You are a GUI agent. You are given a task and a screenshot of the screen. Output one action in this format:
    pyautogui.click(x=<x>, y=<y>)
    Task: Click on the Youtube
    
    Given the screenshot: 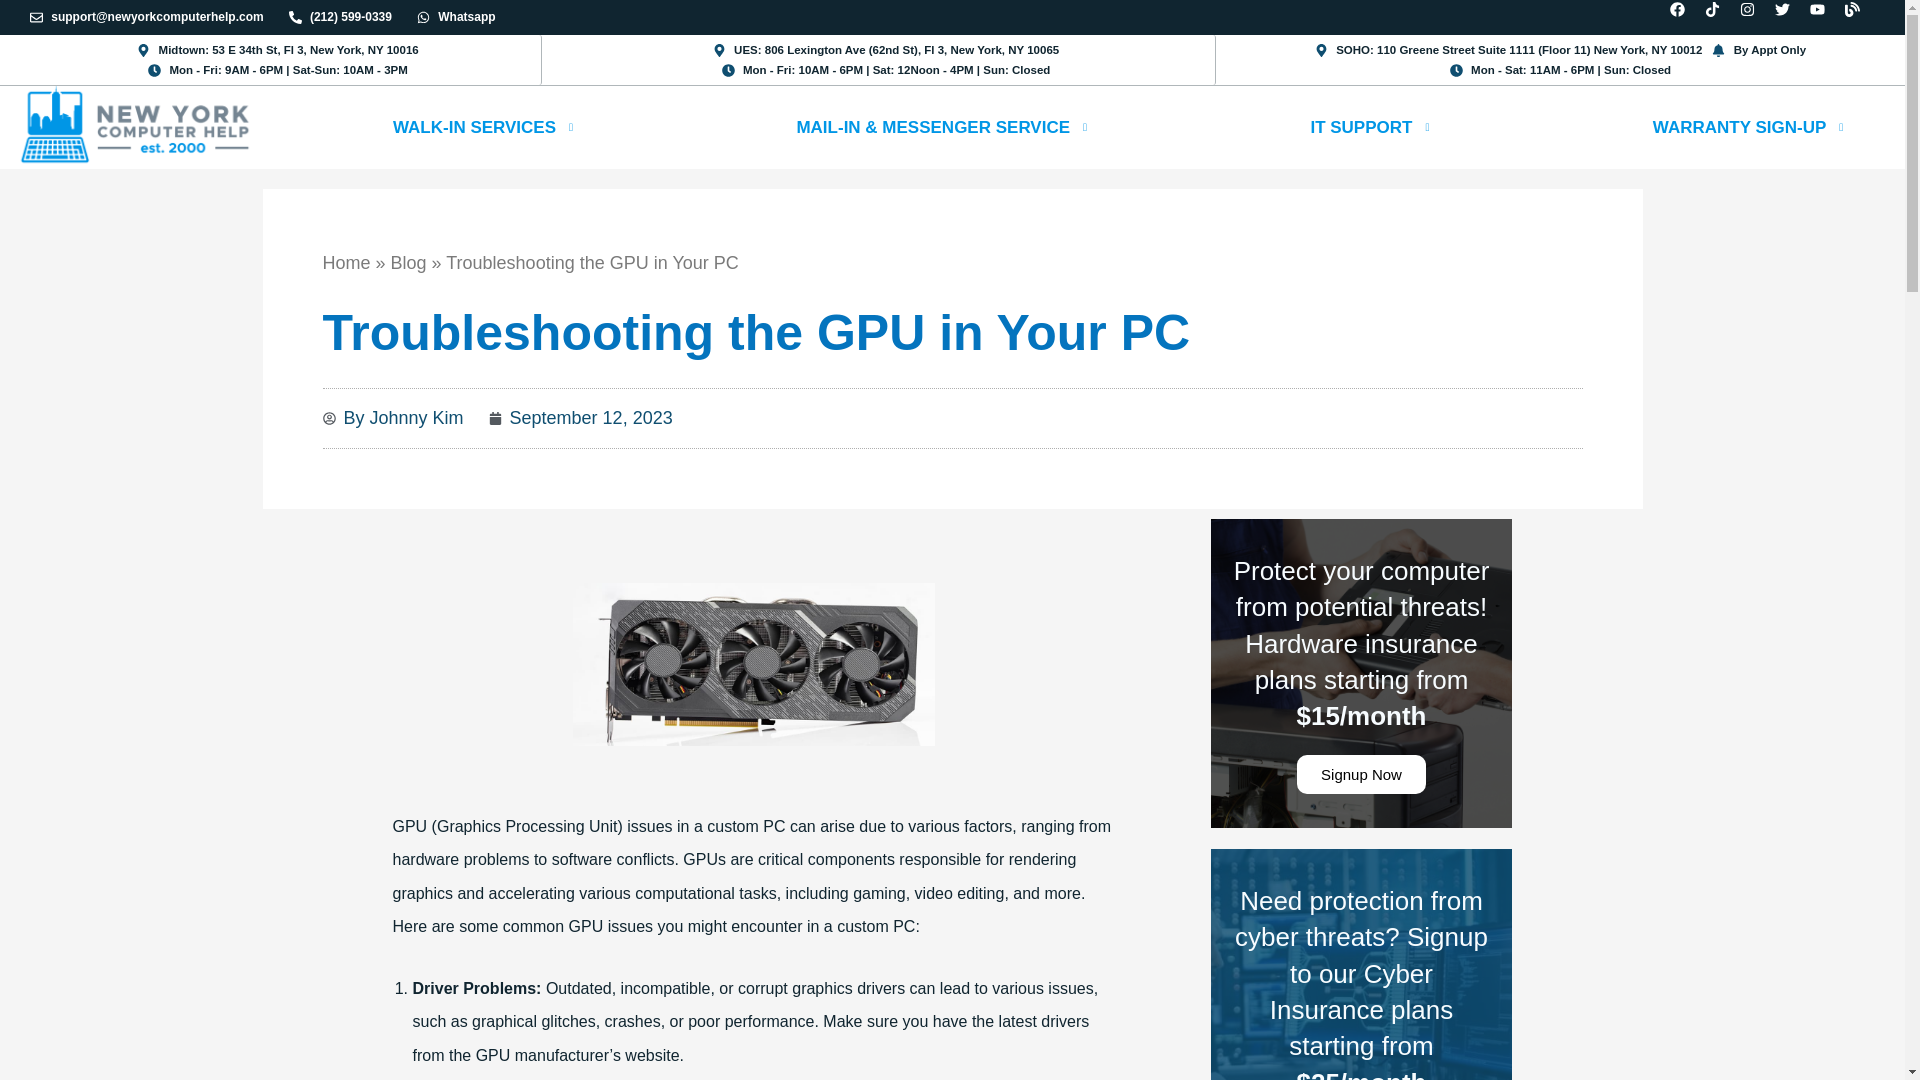 What is the action you would take?
    pyautogui.click(x=1824, y=17)
    